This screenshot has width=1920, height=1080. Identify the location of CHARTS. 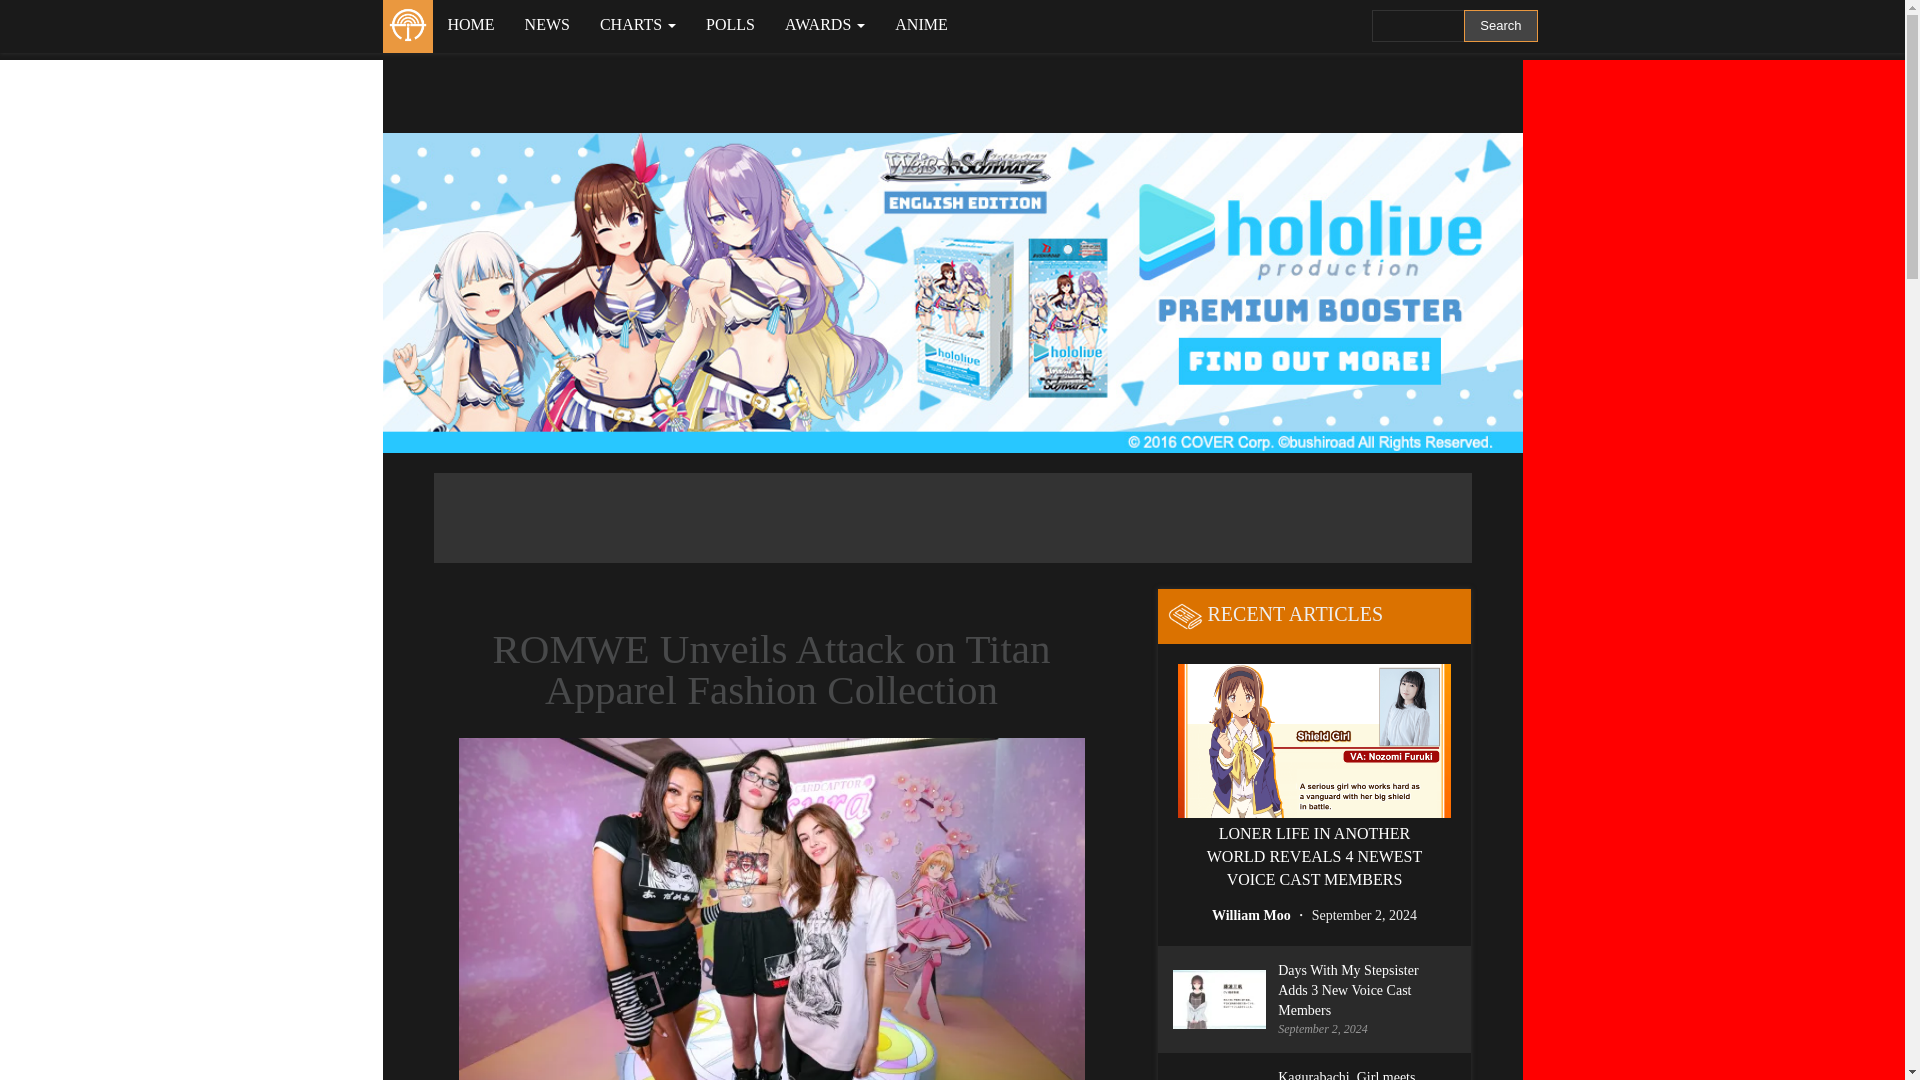
(638, 24).